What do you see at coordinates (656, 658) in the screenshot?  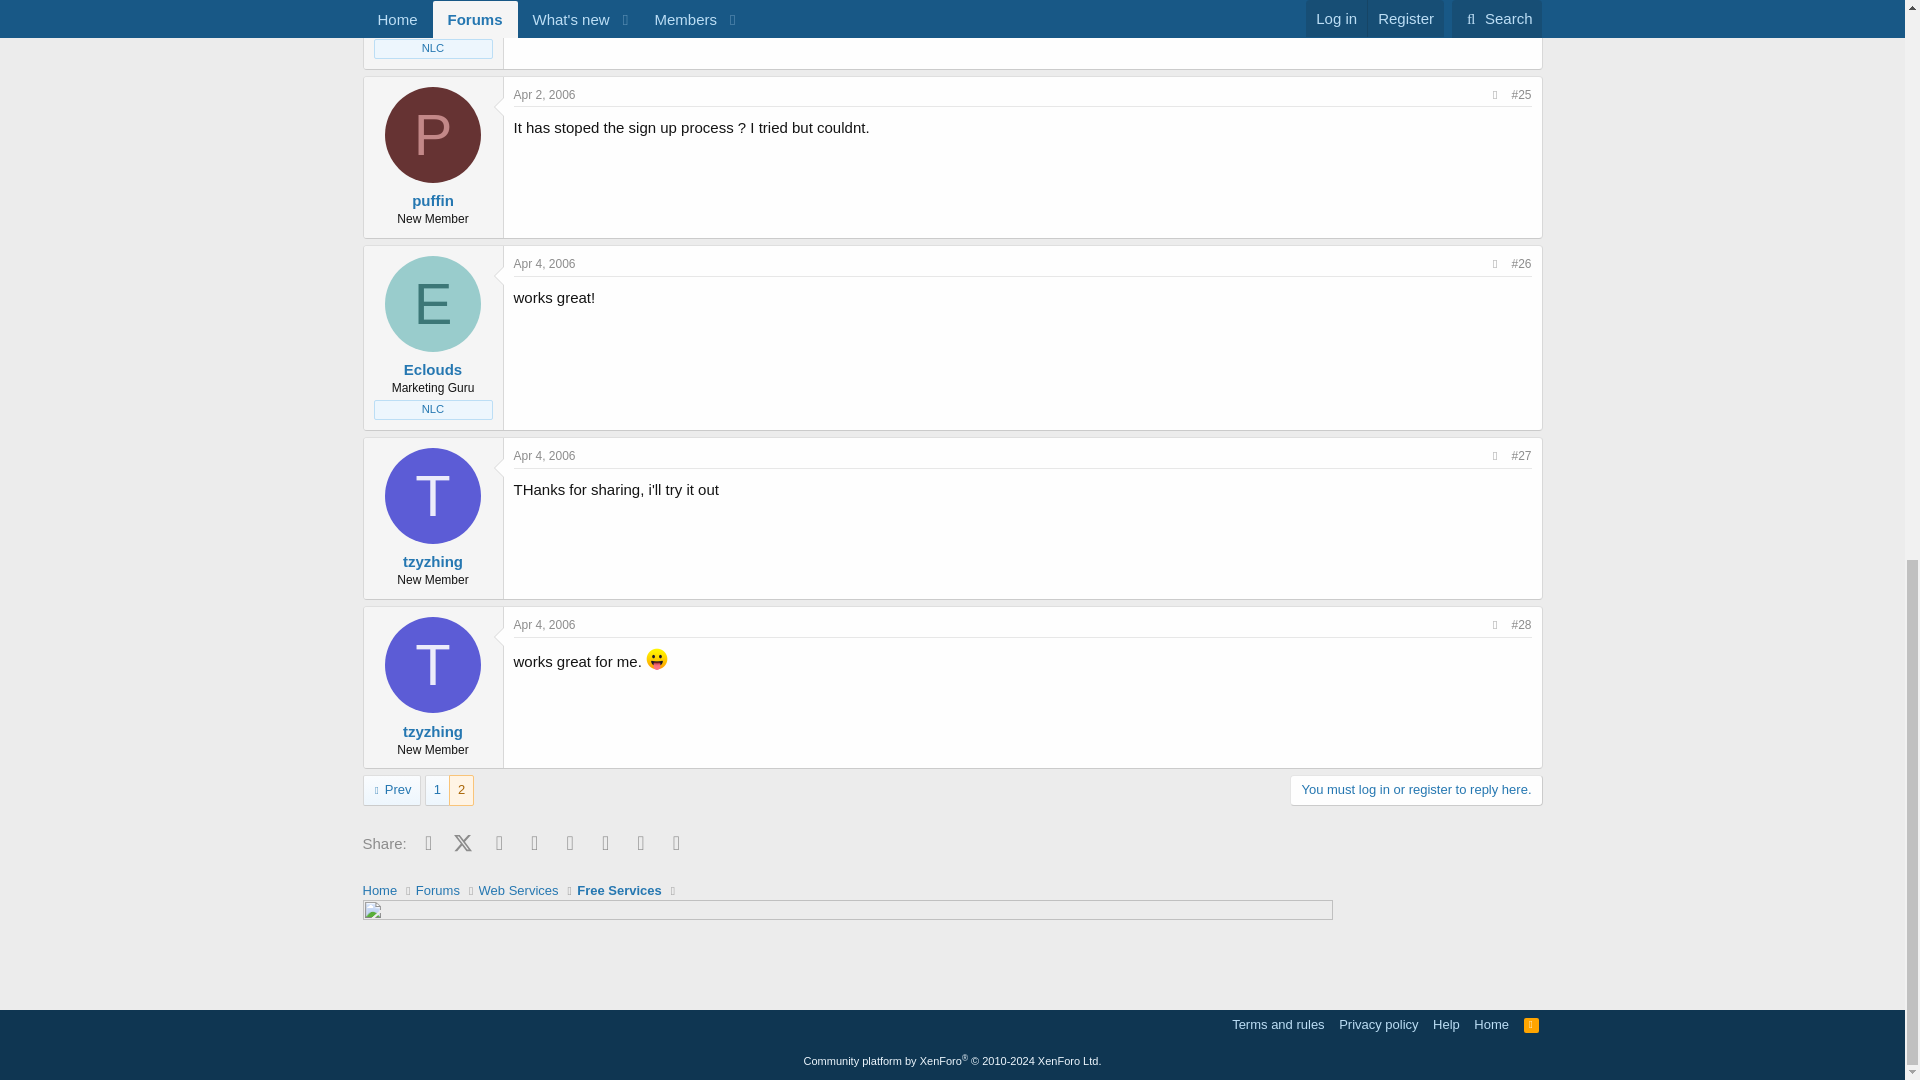 I see `Stick Out Tongue    :p` at bounding box center [656, 658].